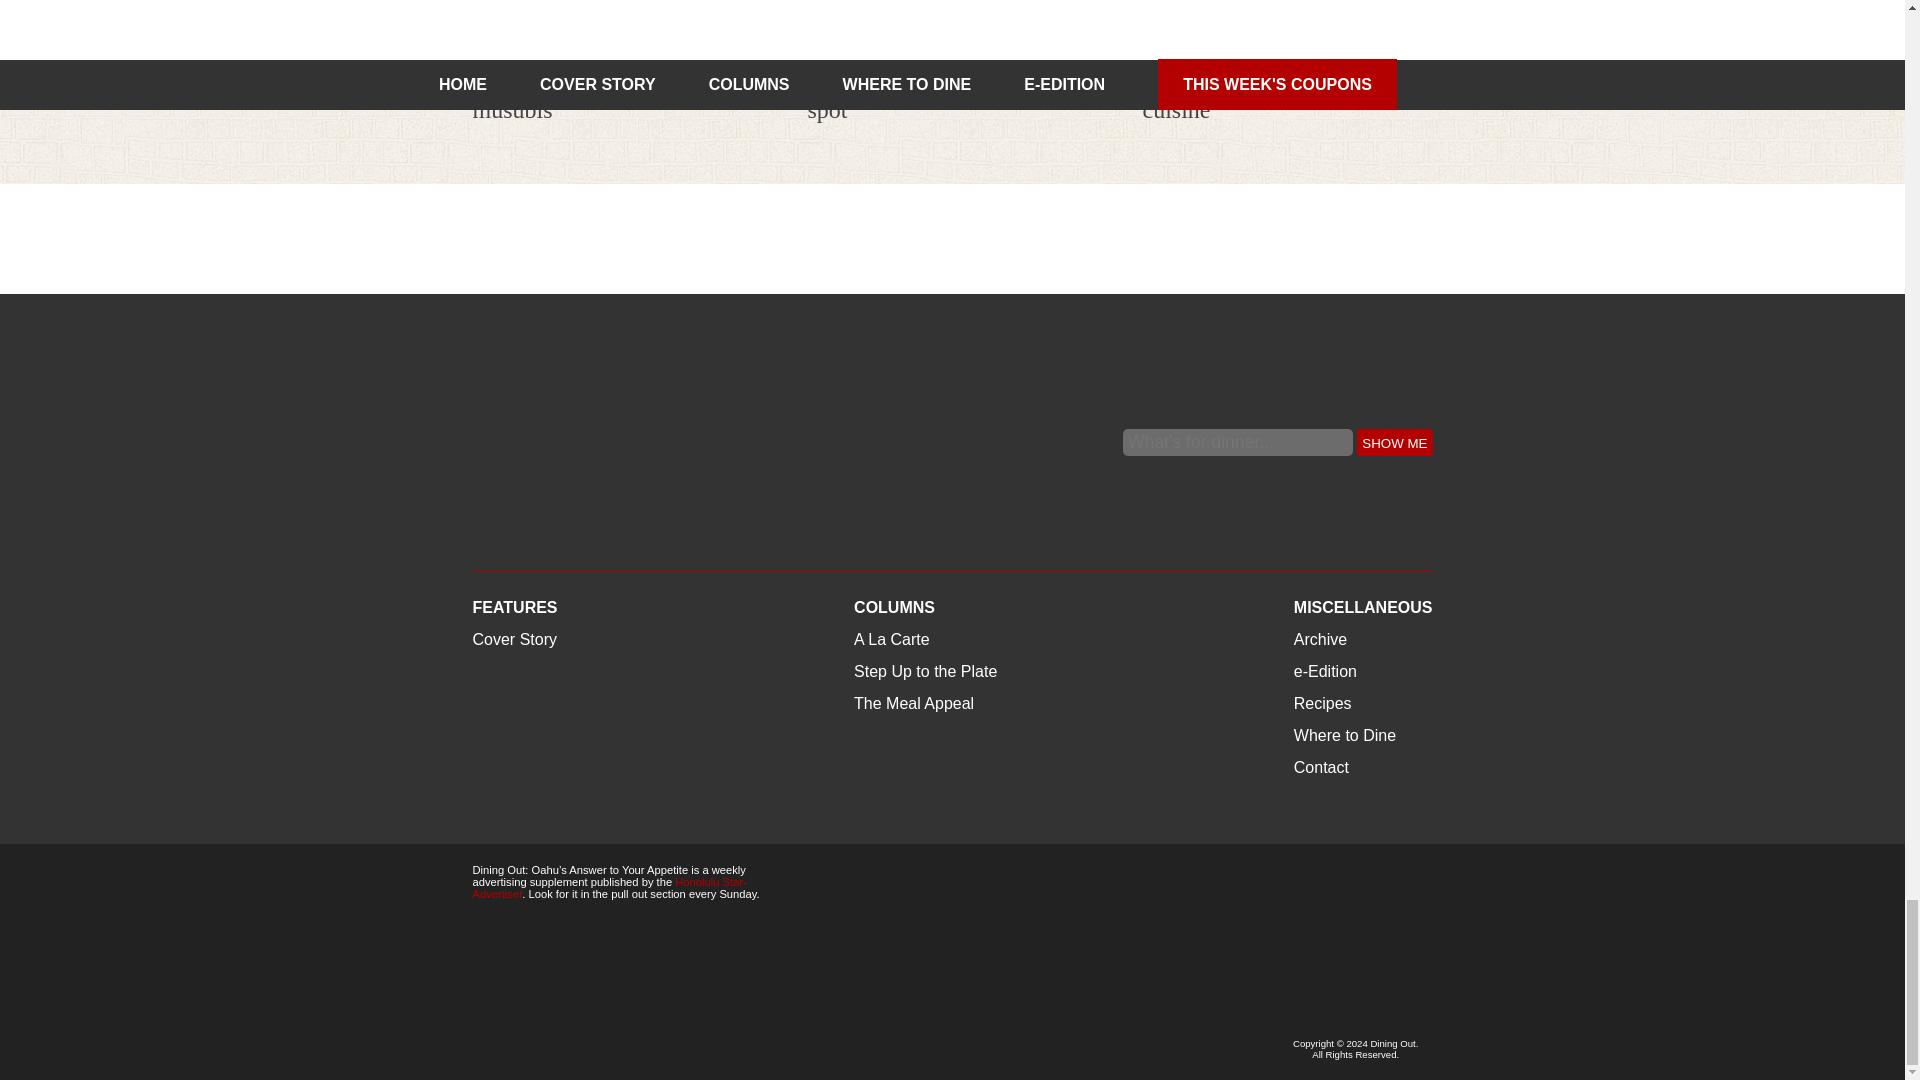  What do you see at coordinates (1287, 32) in the screenshot?
I see `Restaurant boasts tasty cuisine` at bounding box center [1287, 32].